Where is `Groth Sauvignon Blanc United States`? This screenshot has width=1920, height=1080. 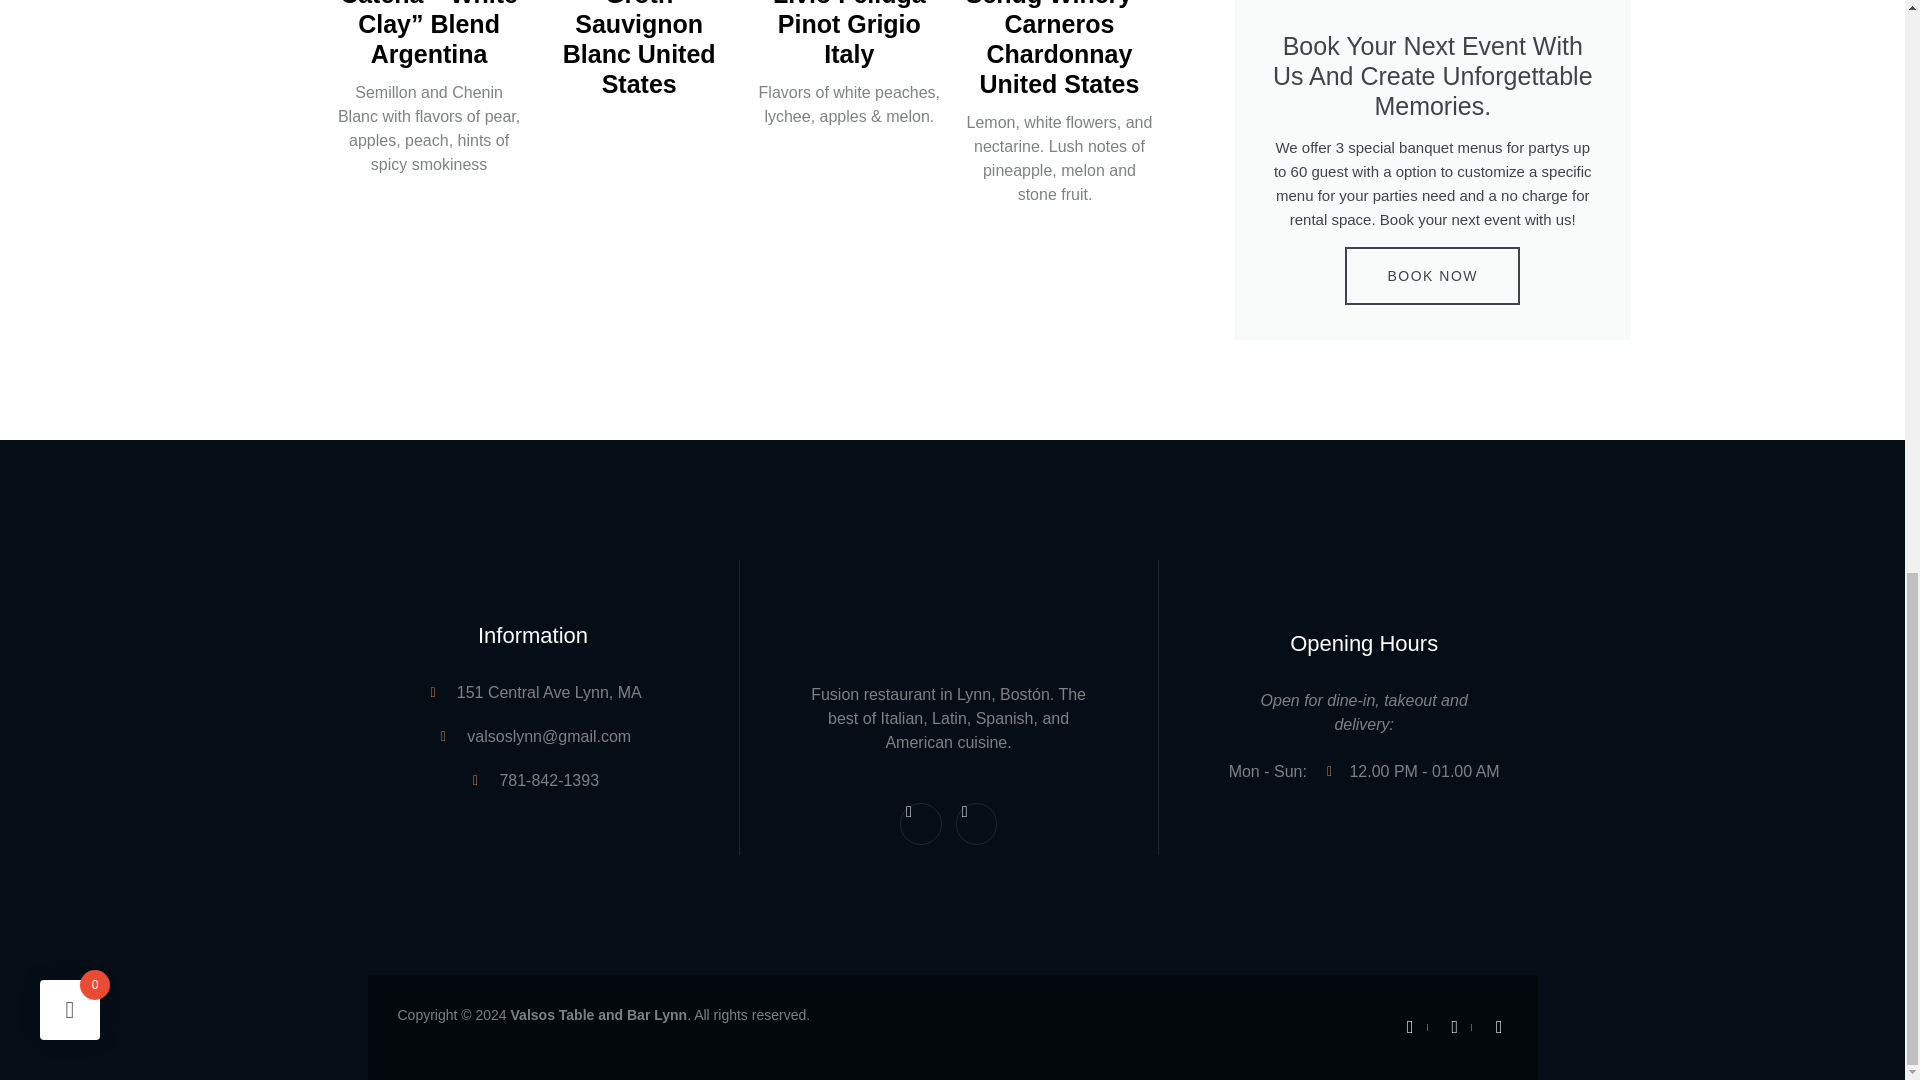
Groth Sauvignon Blanc United States is located at coordinates (849, 34).